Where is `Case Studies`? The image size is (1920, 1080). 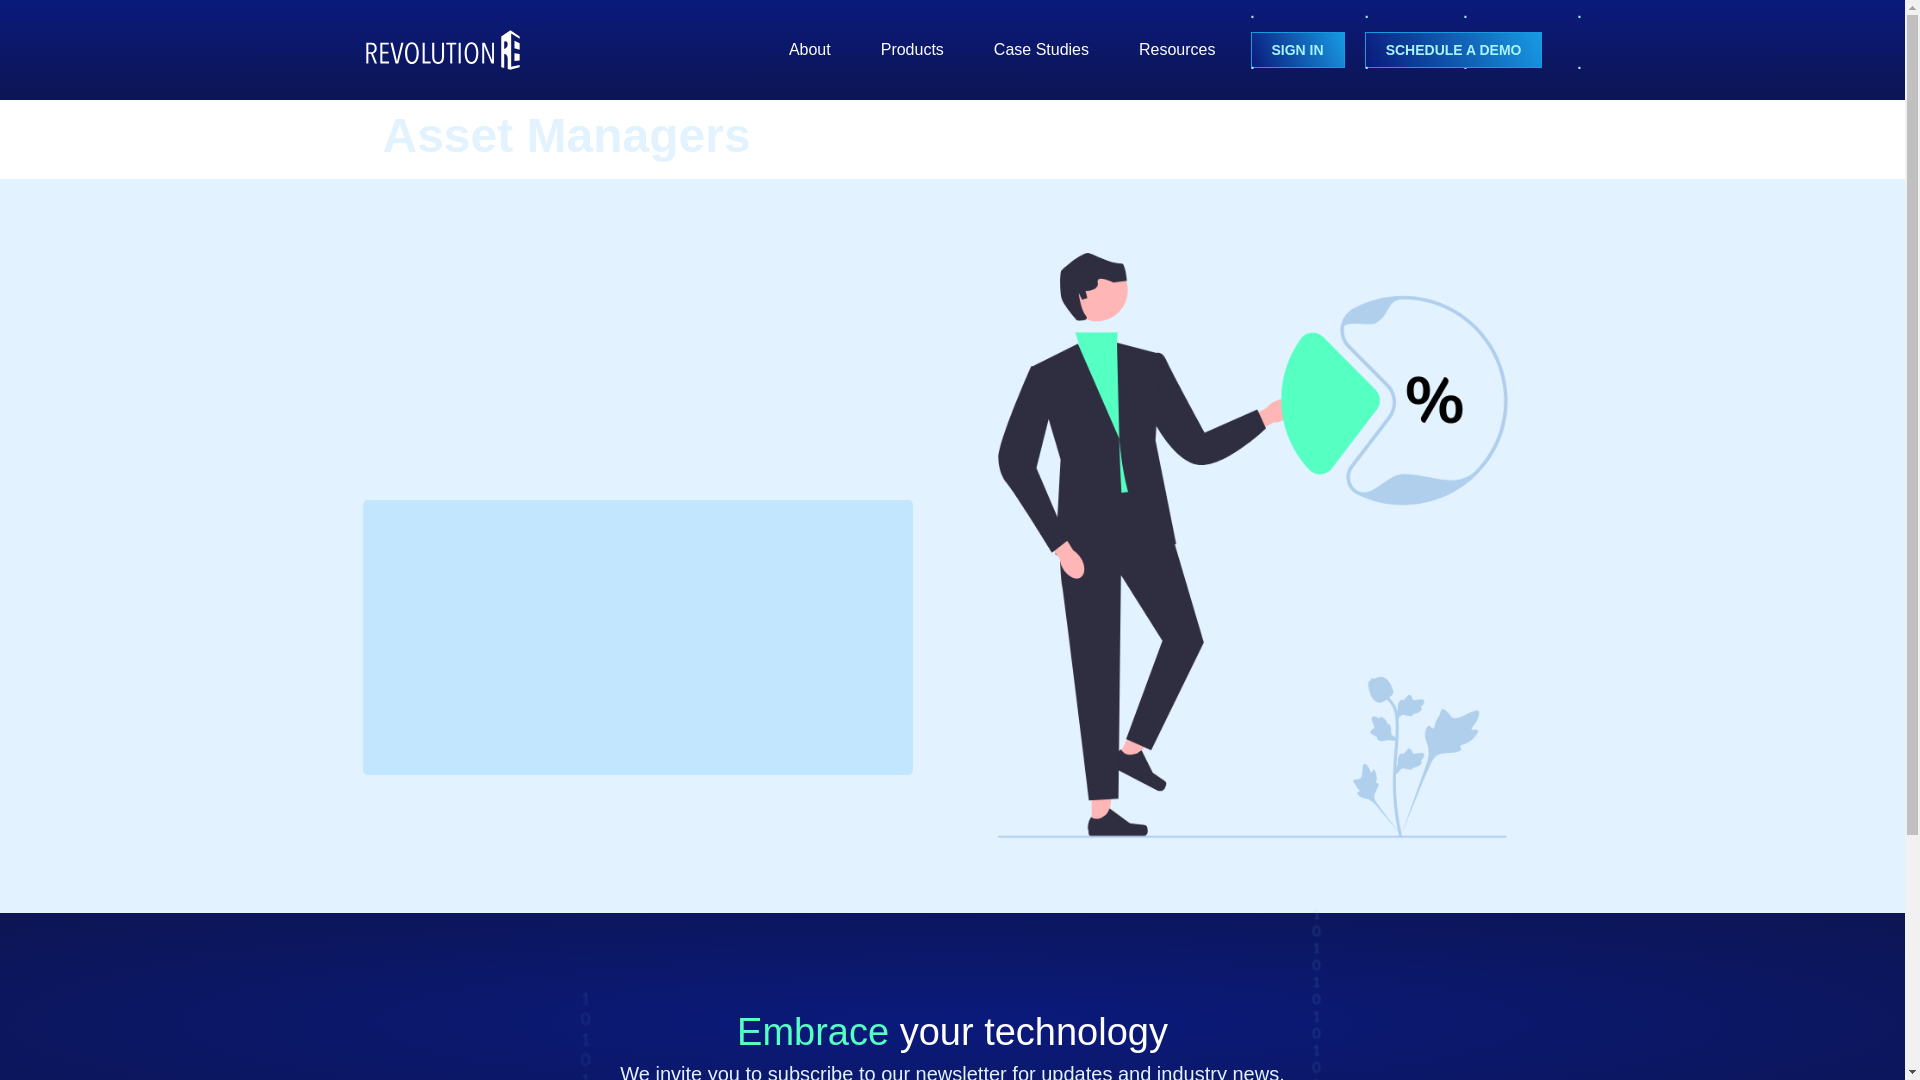 Case Studies is located at coordinates (1041, 49).